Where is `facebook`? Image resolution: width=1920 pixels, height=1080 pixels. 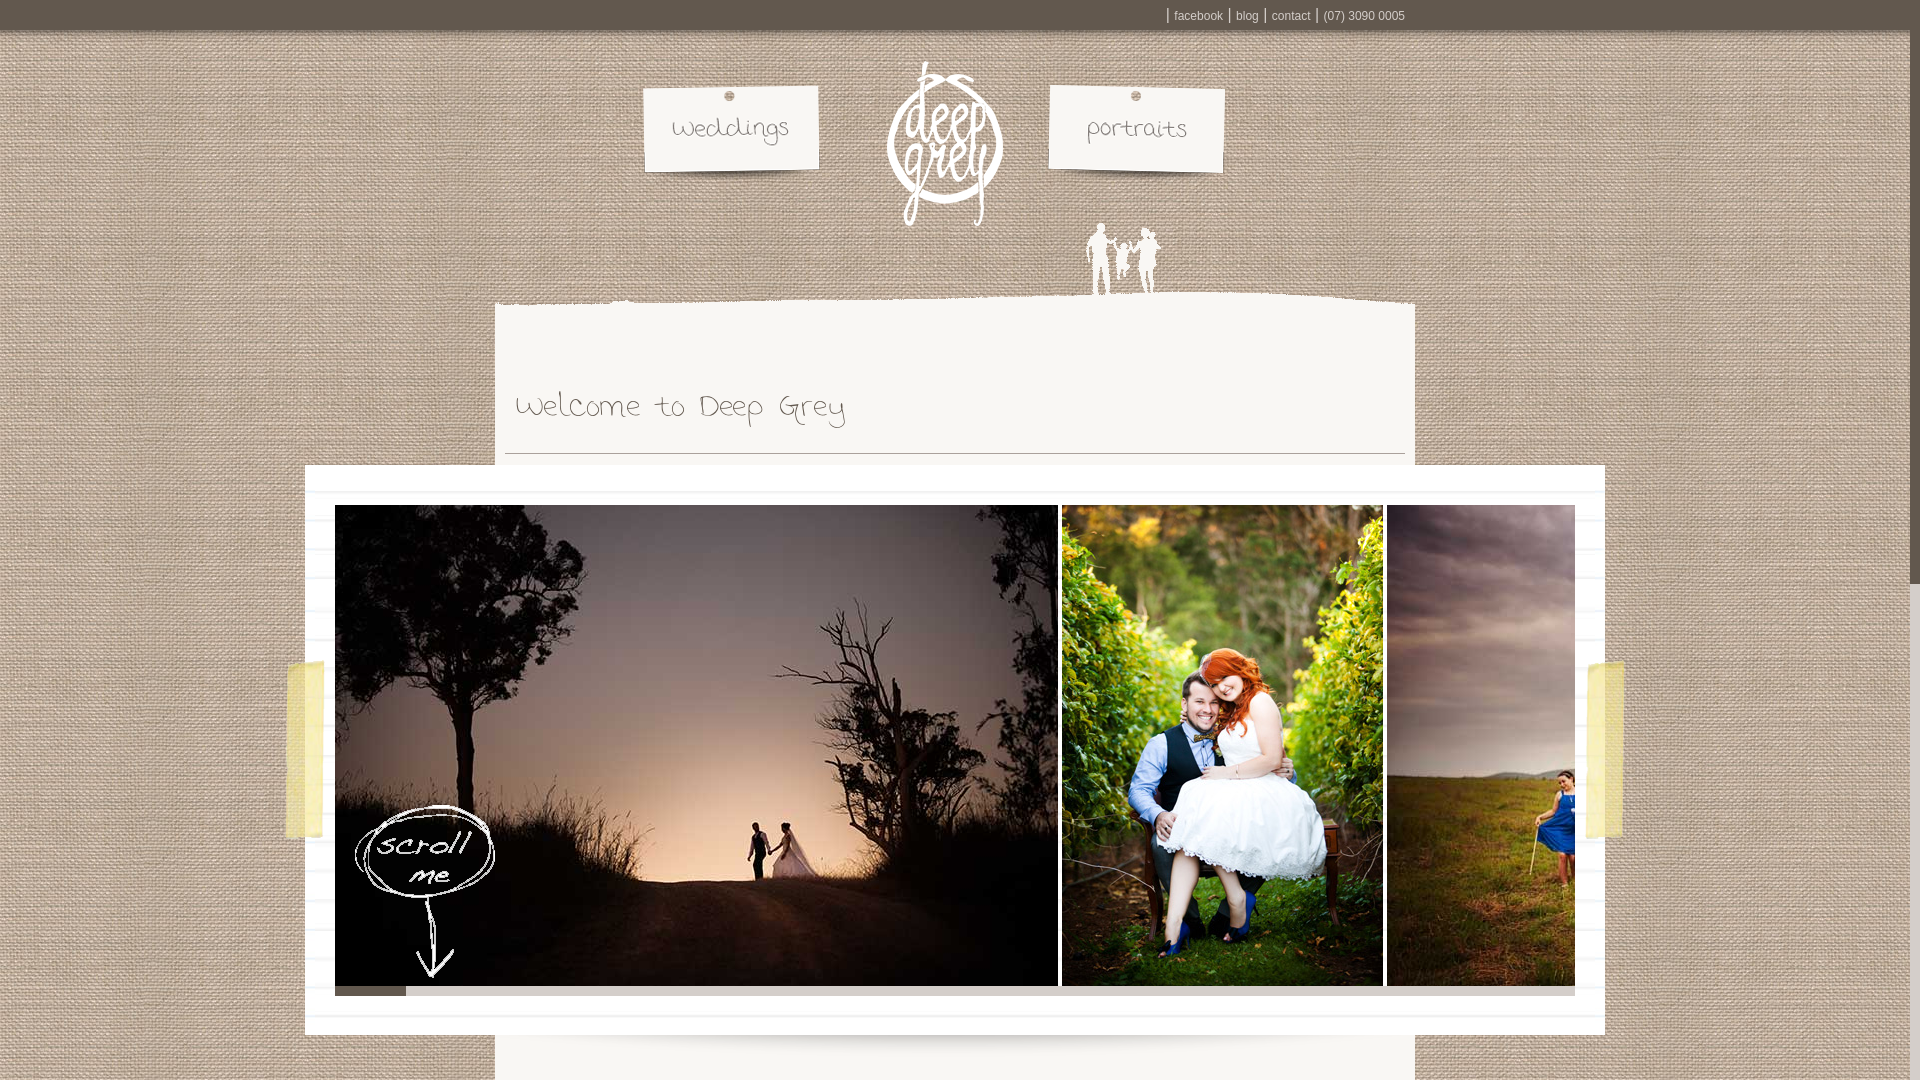
facebook is located at coordinates (1198, 16).